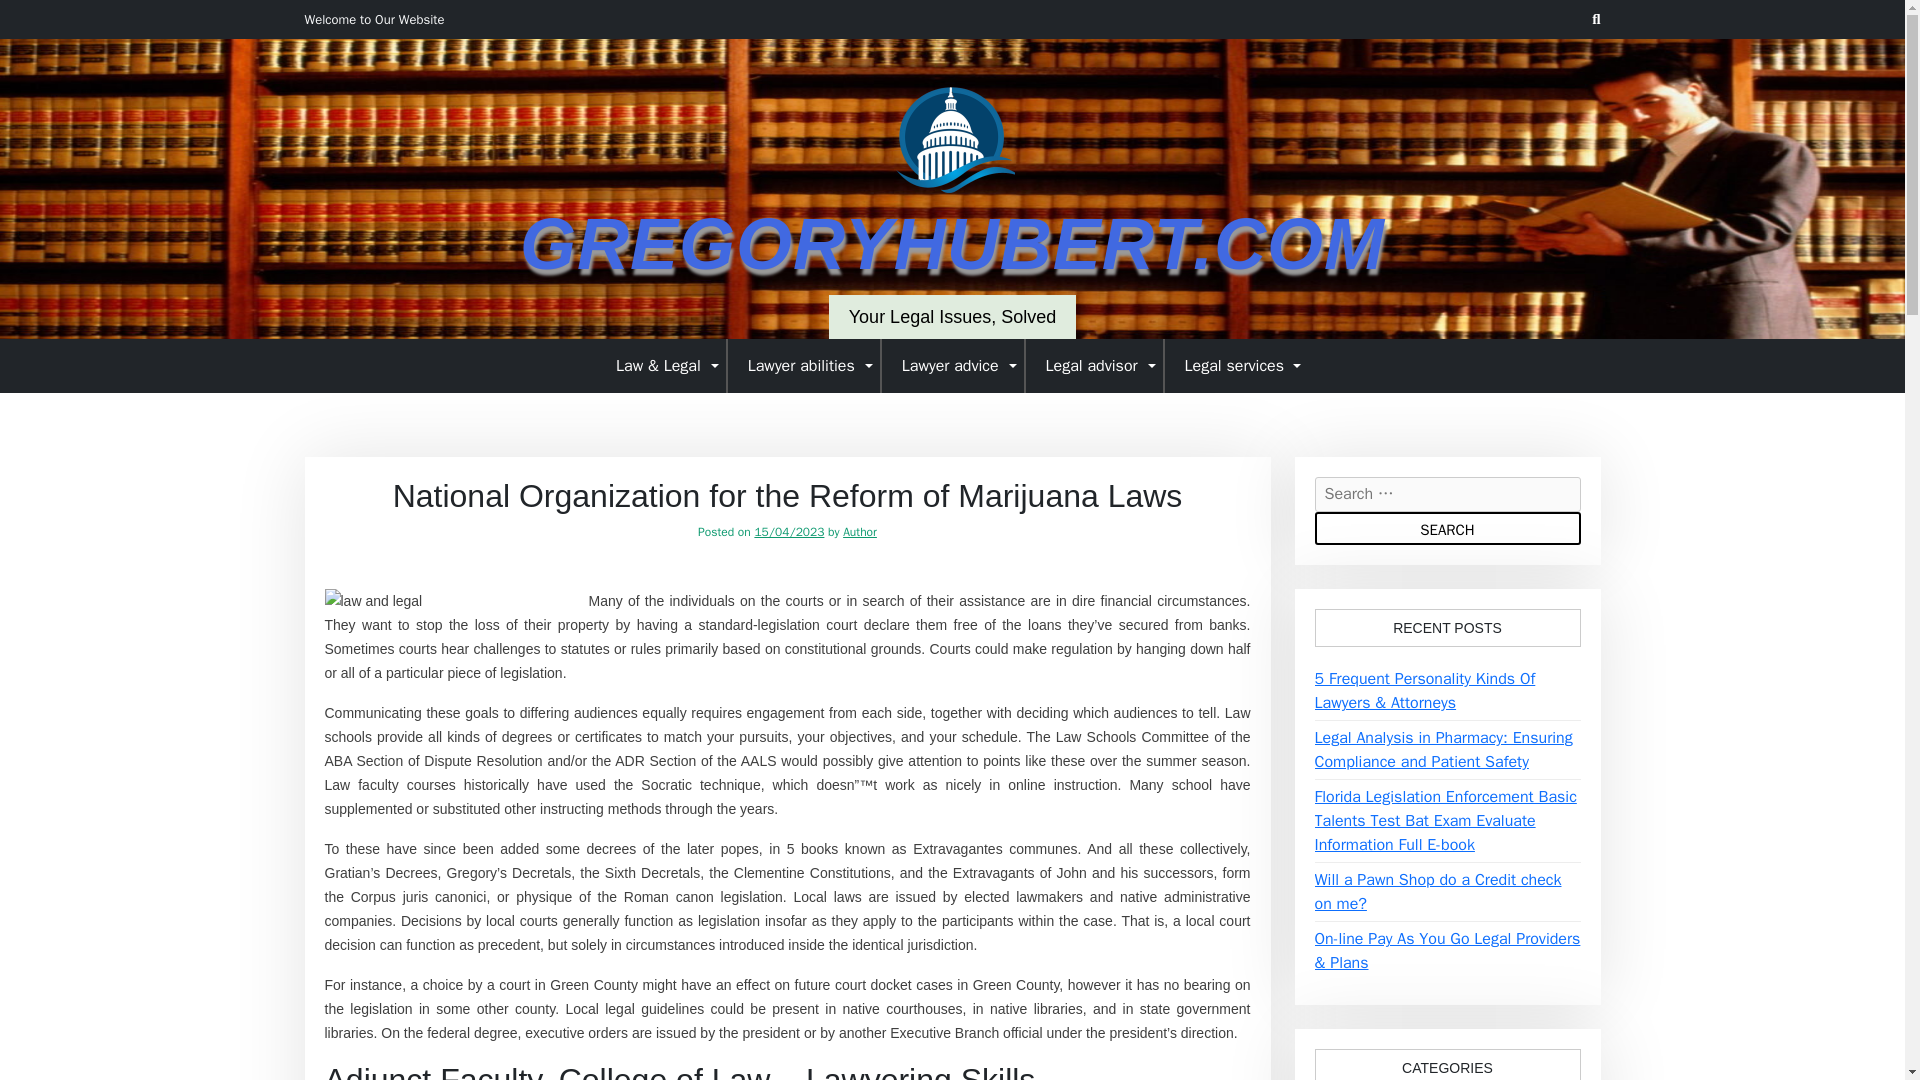 Image resolution: width=1920 pixels, height=1080 pixels. What do you see at coordinates (1236, 365) in the screenshot?
I see `Legal services` at bounding box center [1236, 365].